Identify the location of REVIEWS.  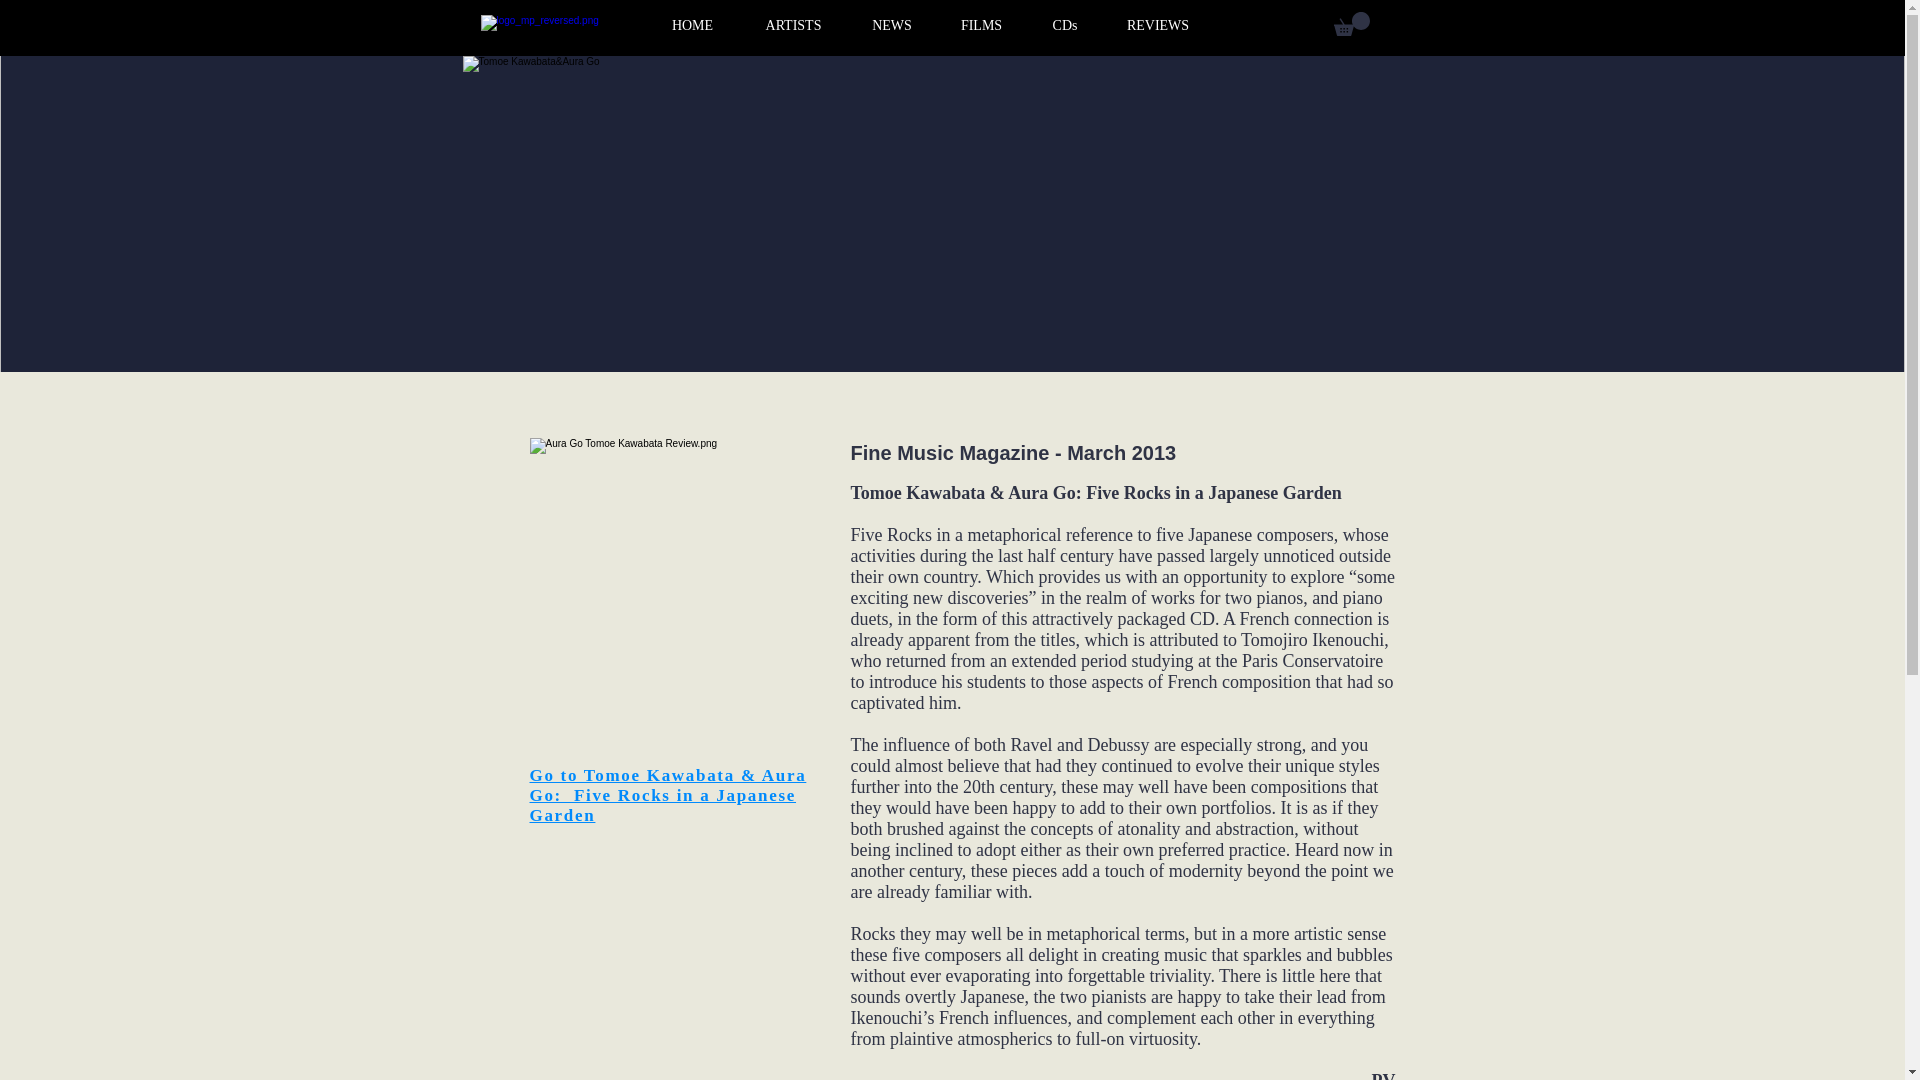
(1158, 25).